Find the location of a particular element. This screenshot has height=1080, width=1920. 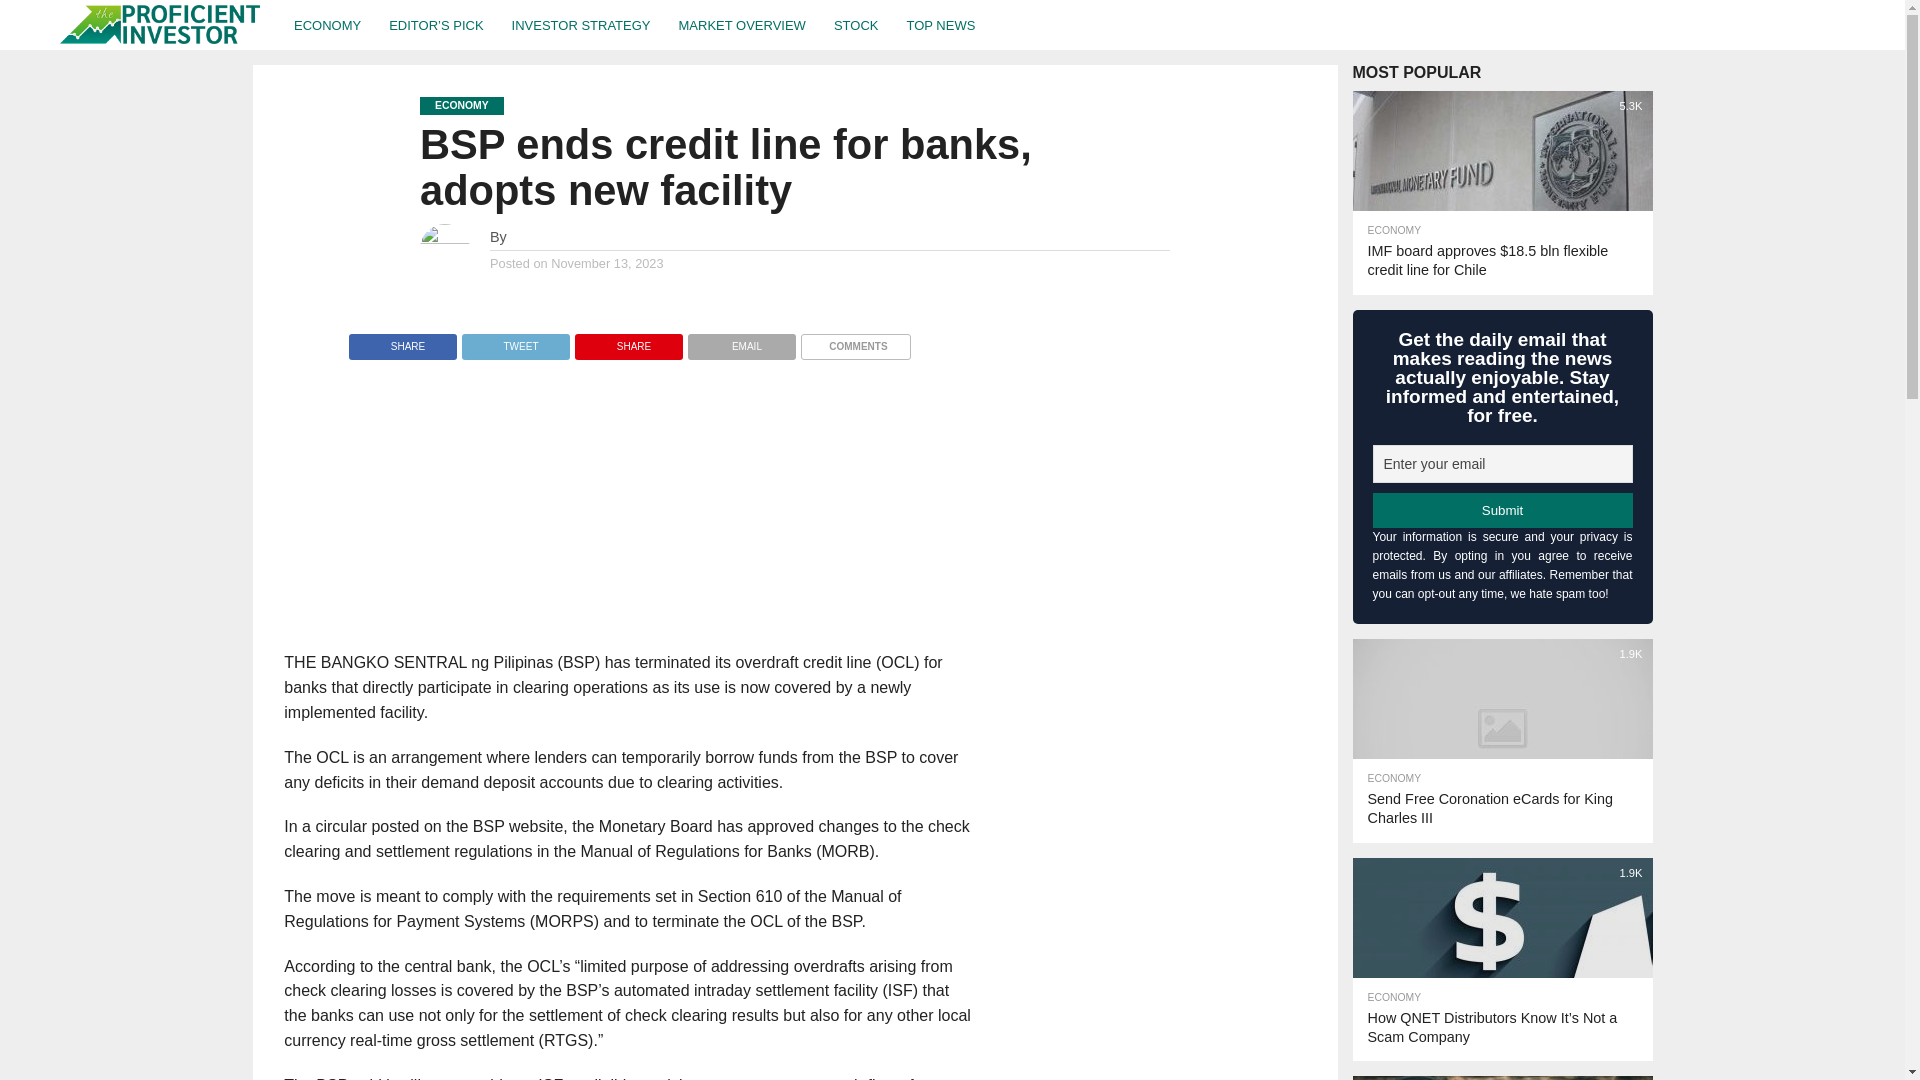

TOP NEWS is located at coordinates (940, 24).